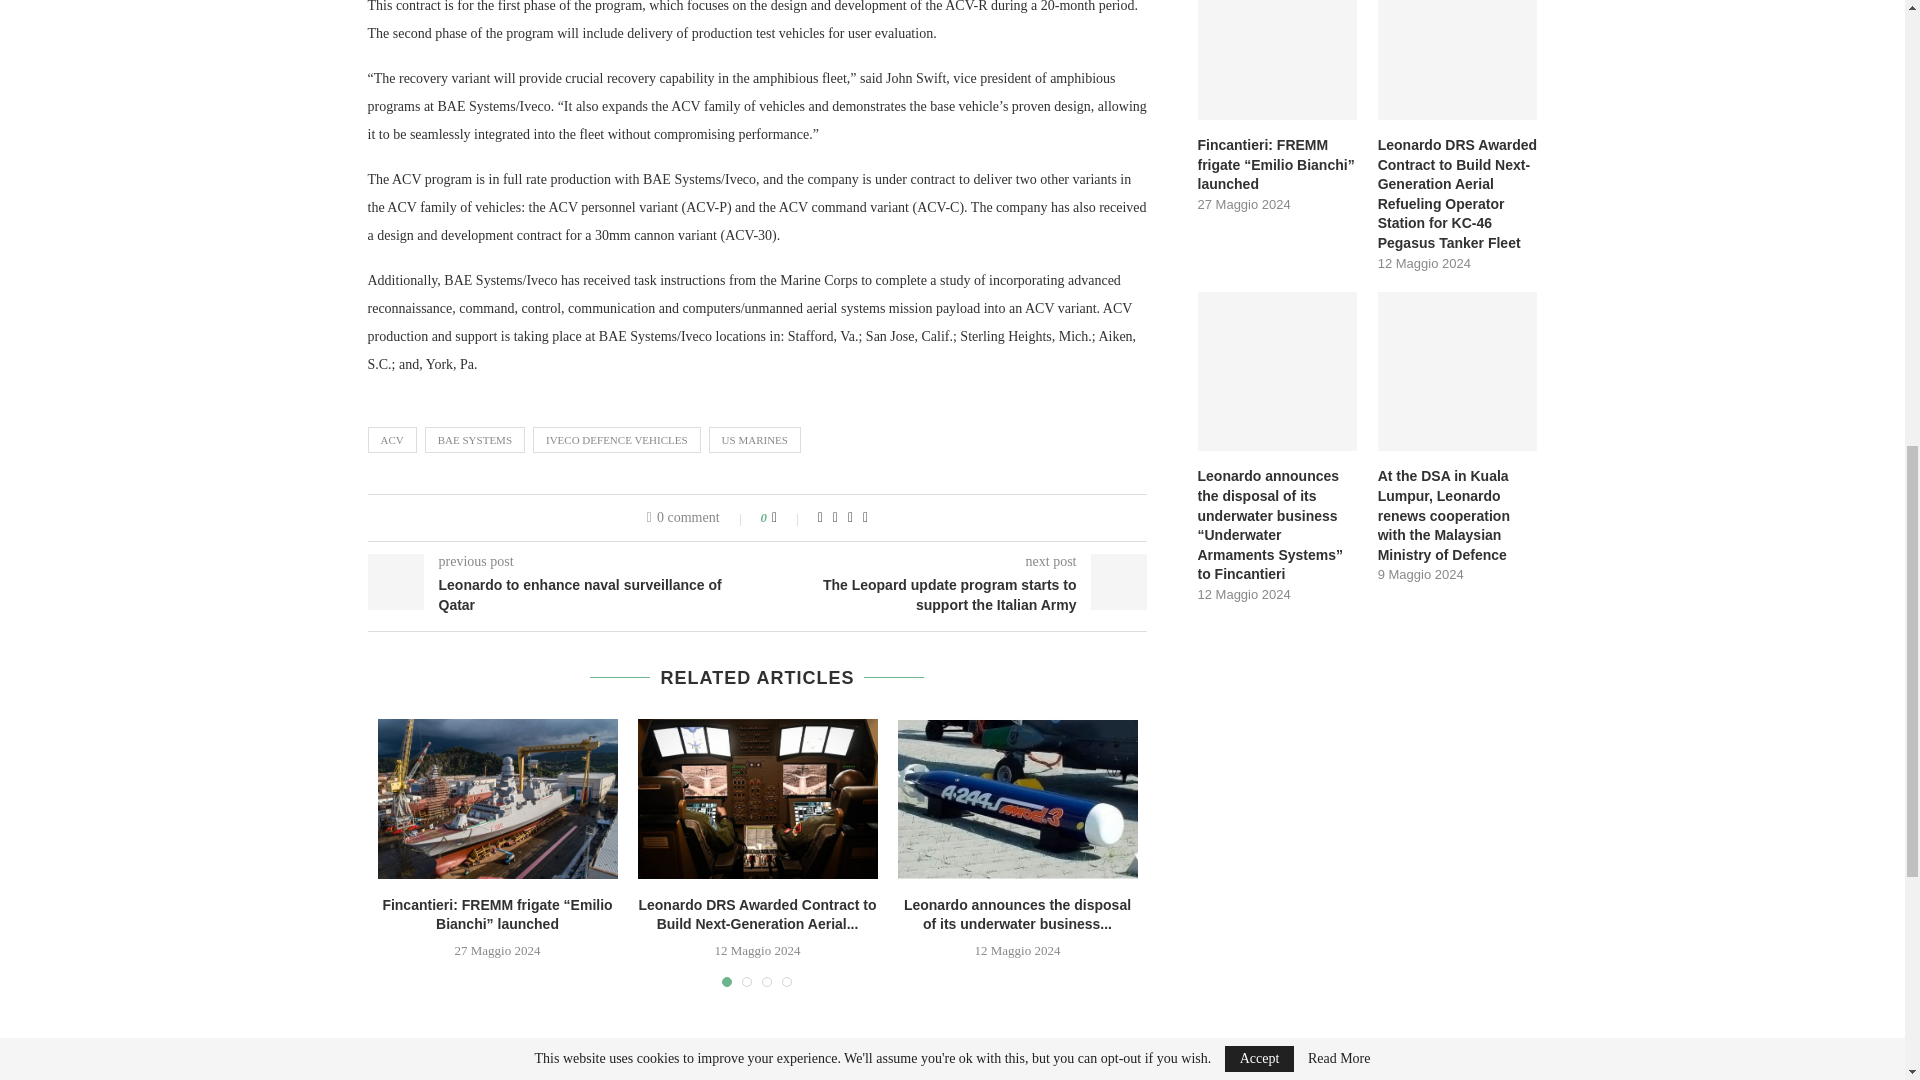  Describe the element at coordinates (563, 594) in the screenshot. I see `Leonardo to enhance naval surveillance of Qatar` at that location.